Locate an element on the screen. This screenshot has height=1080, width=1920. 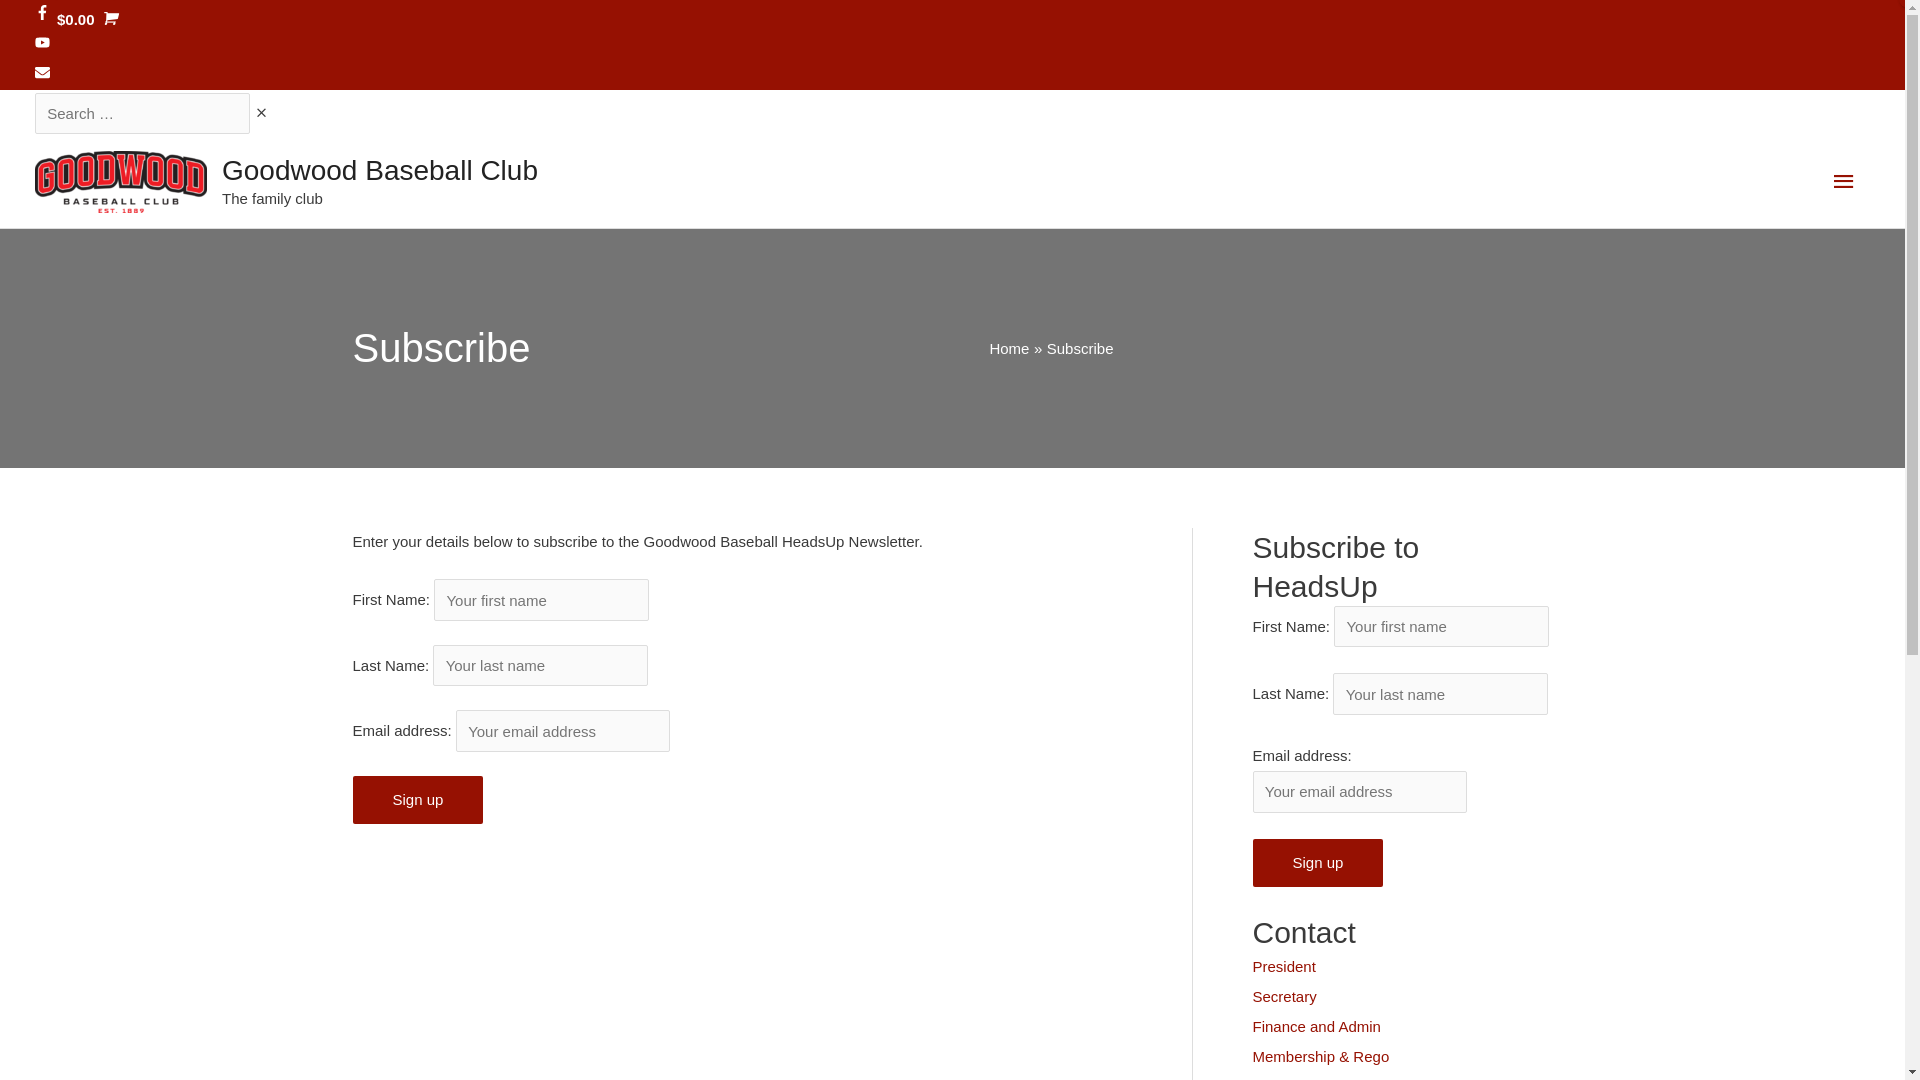
$0.00 is located at coordinates (86, 20).